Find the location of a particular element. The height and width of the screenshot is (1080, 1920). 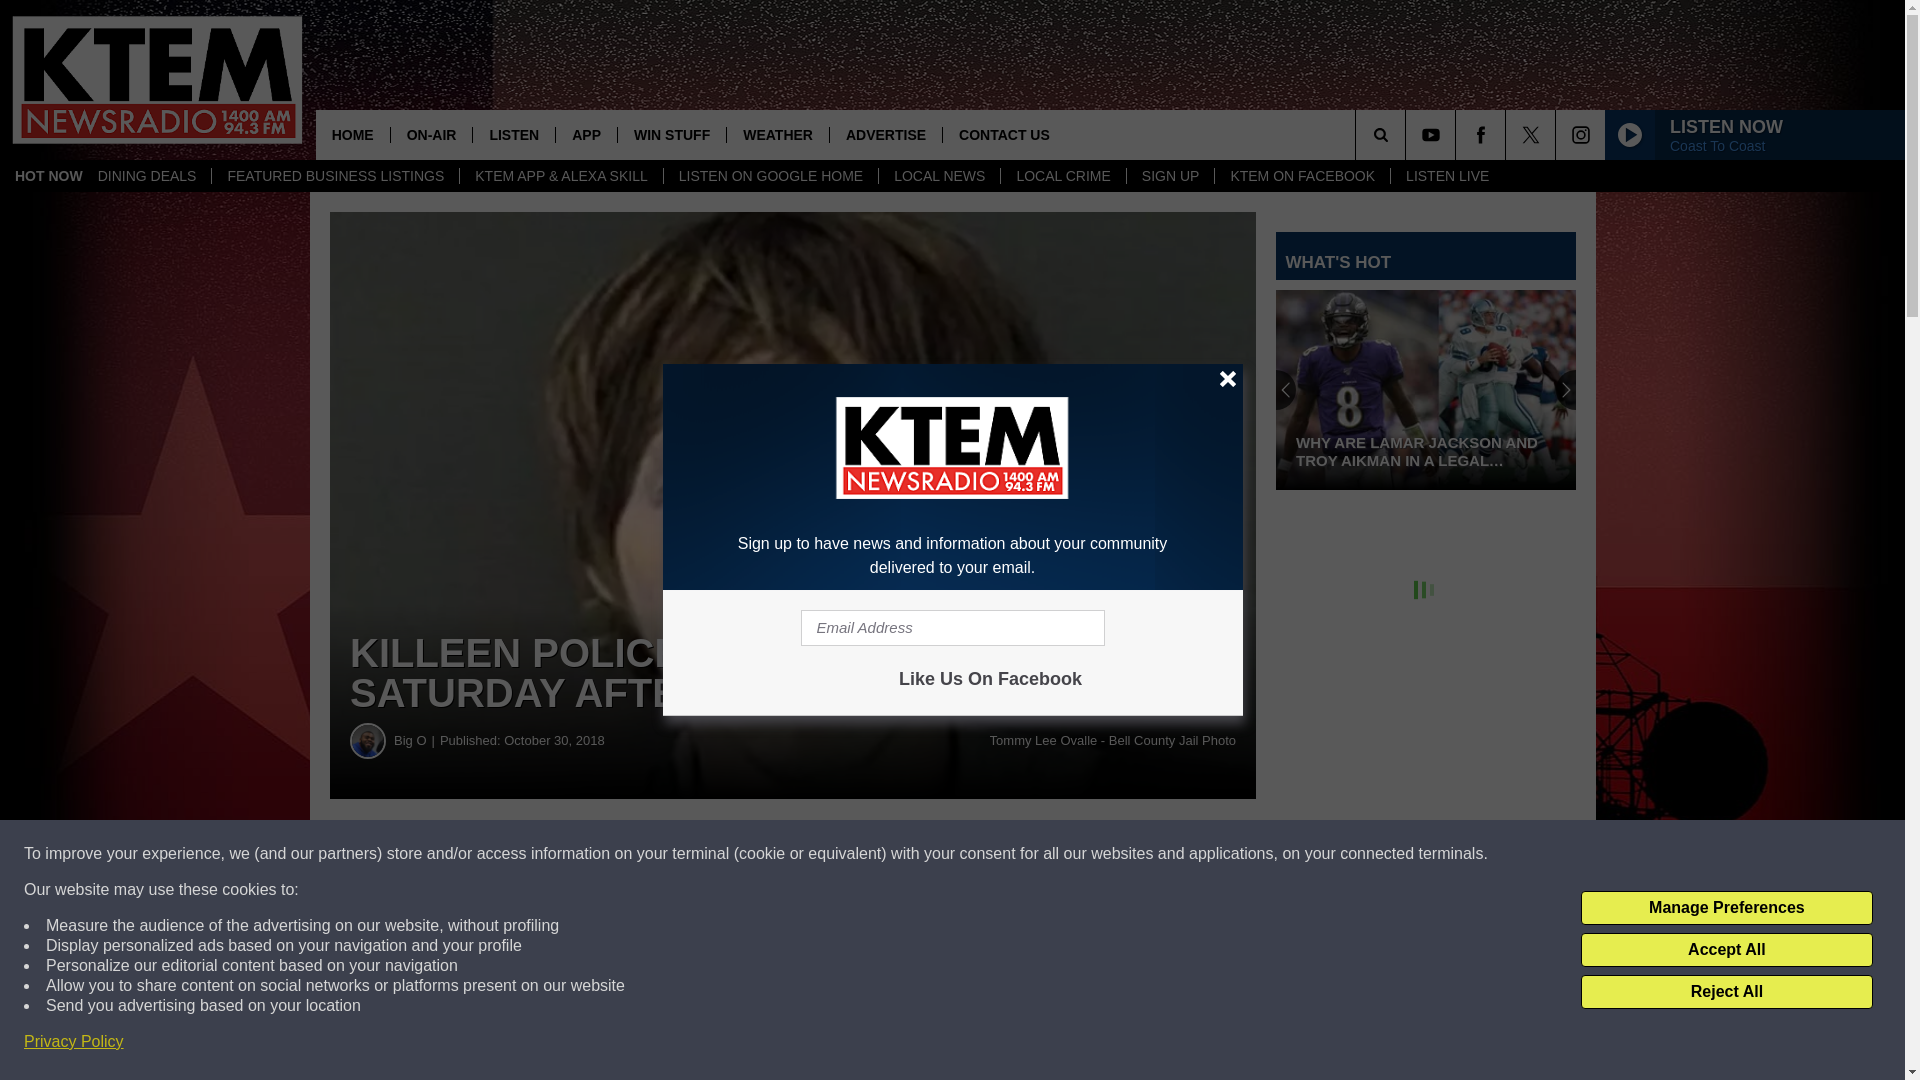

LOCAL CRIME is located at coordinates (1062, 176).